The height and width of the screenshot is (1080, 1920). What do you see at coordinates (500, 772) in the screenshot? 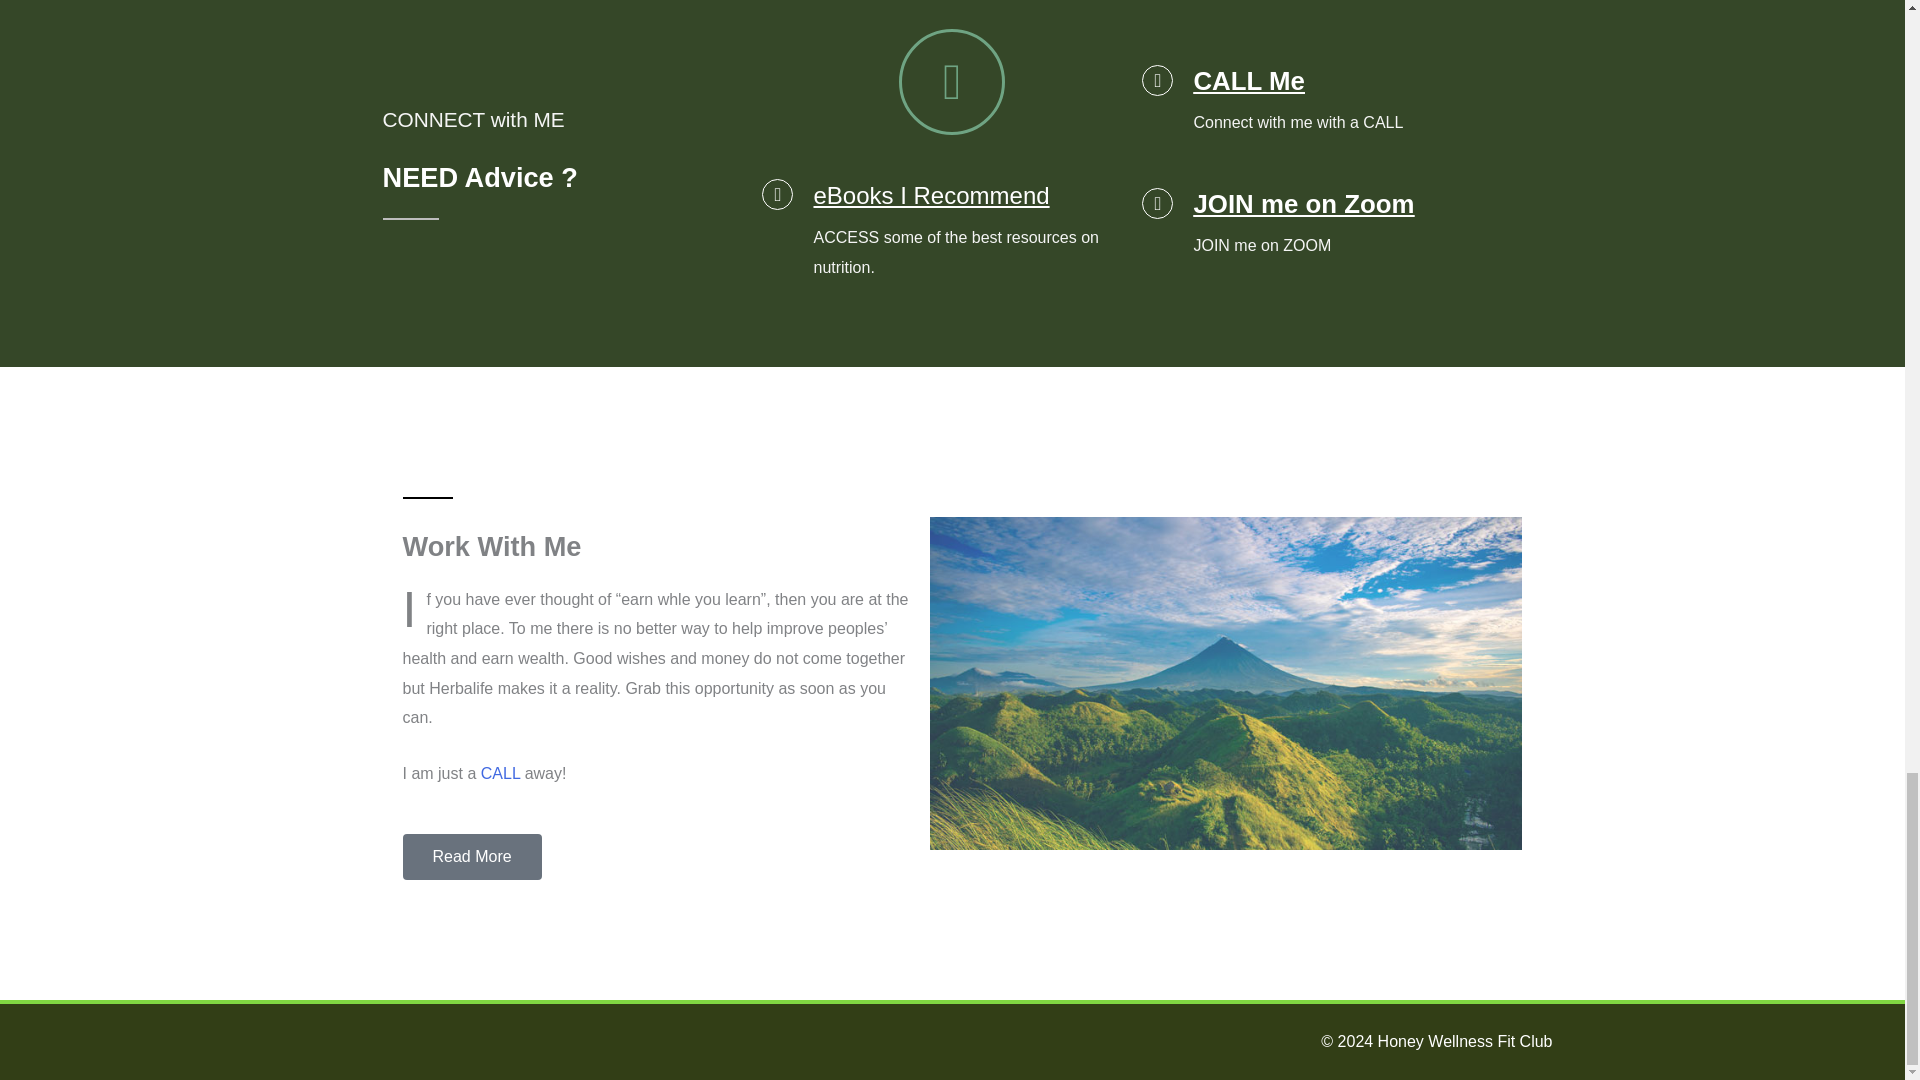
I see `CALL` at bounding box center [500, 772].